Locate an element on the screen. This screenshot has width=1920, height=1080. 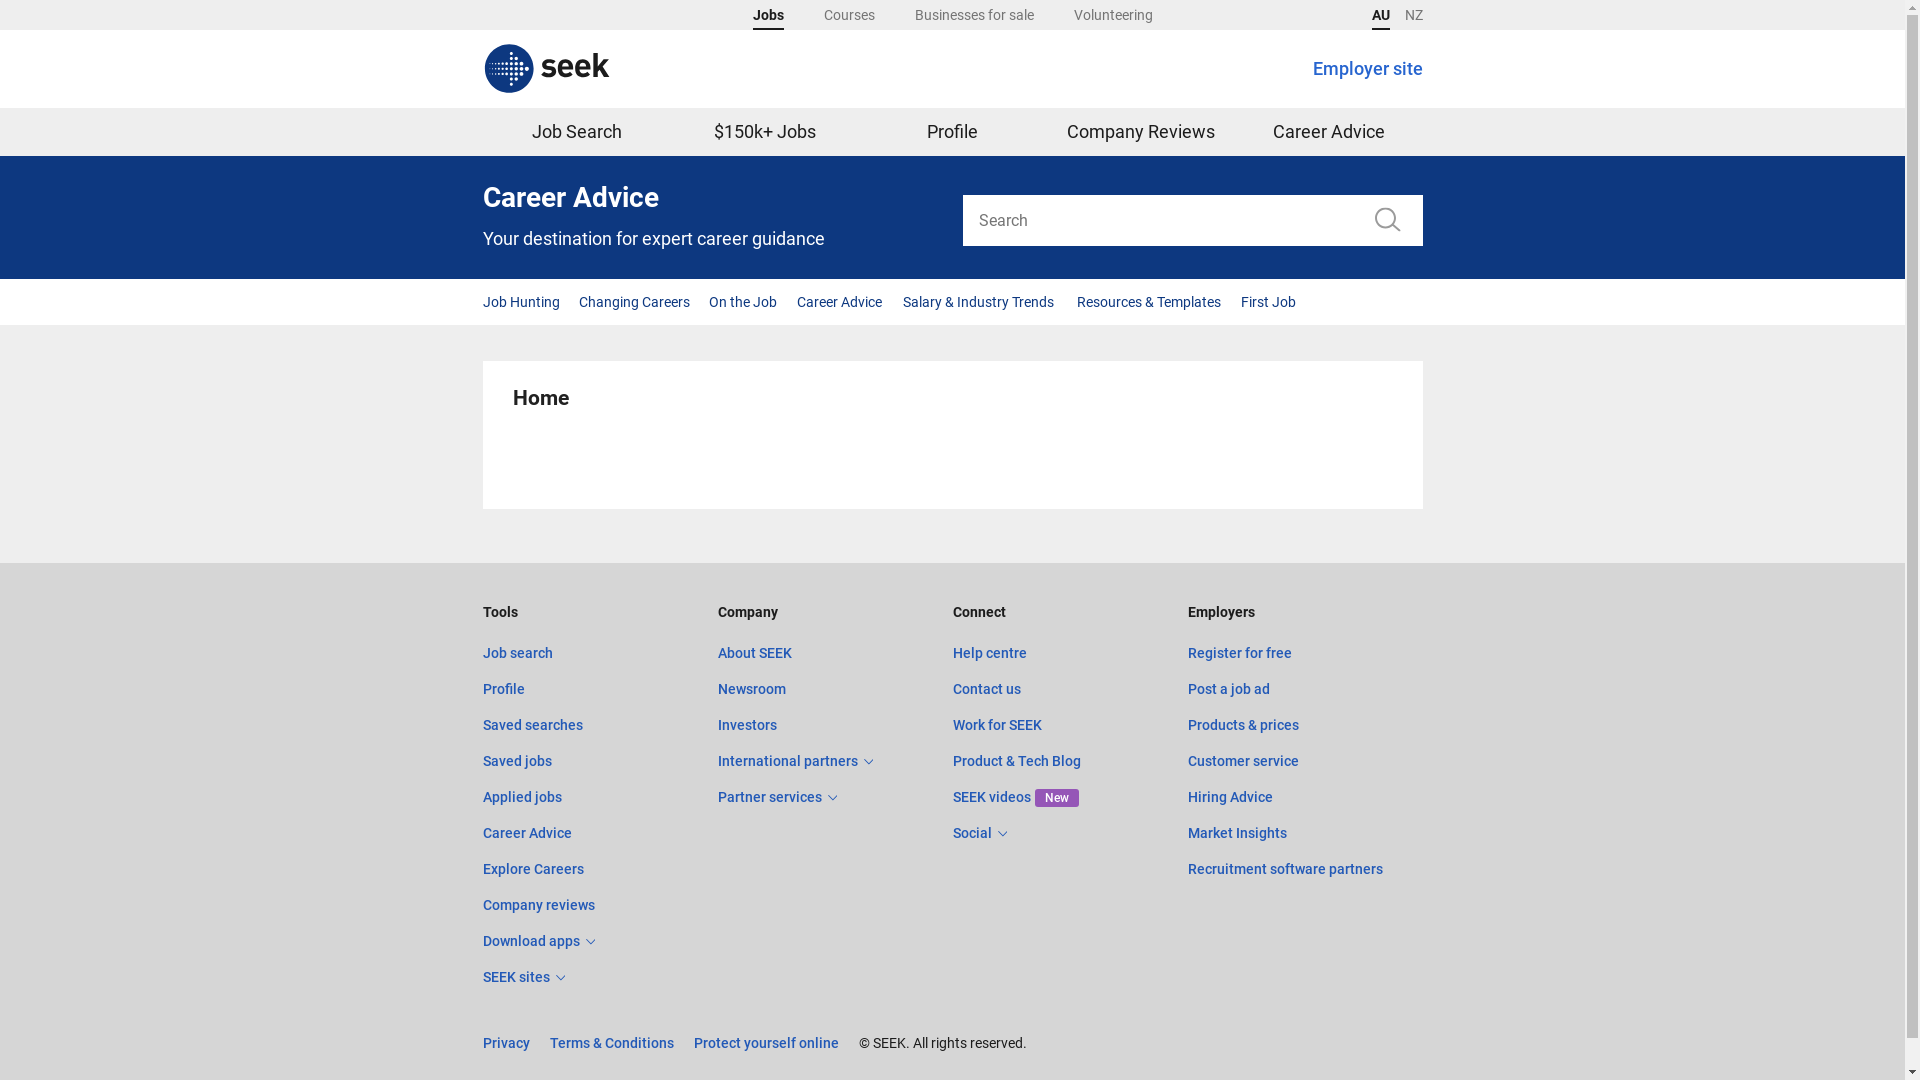
Terms & Conditions is located at coordinates (612, 1043).